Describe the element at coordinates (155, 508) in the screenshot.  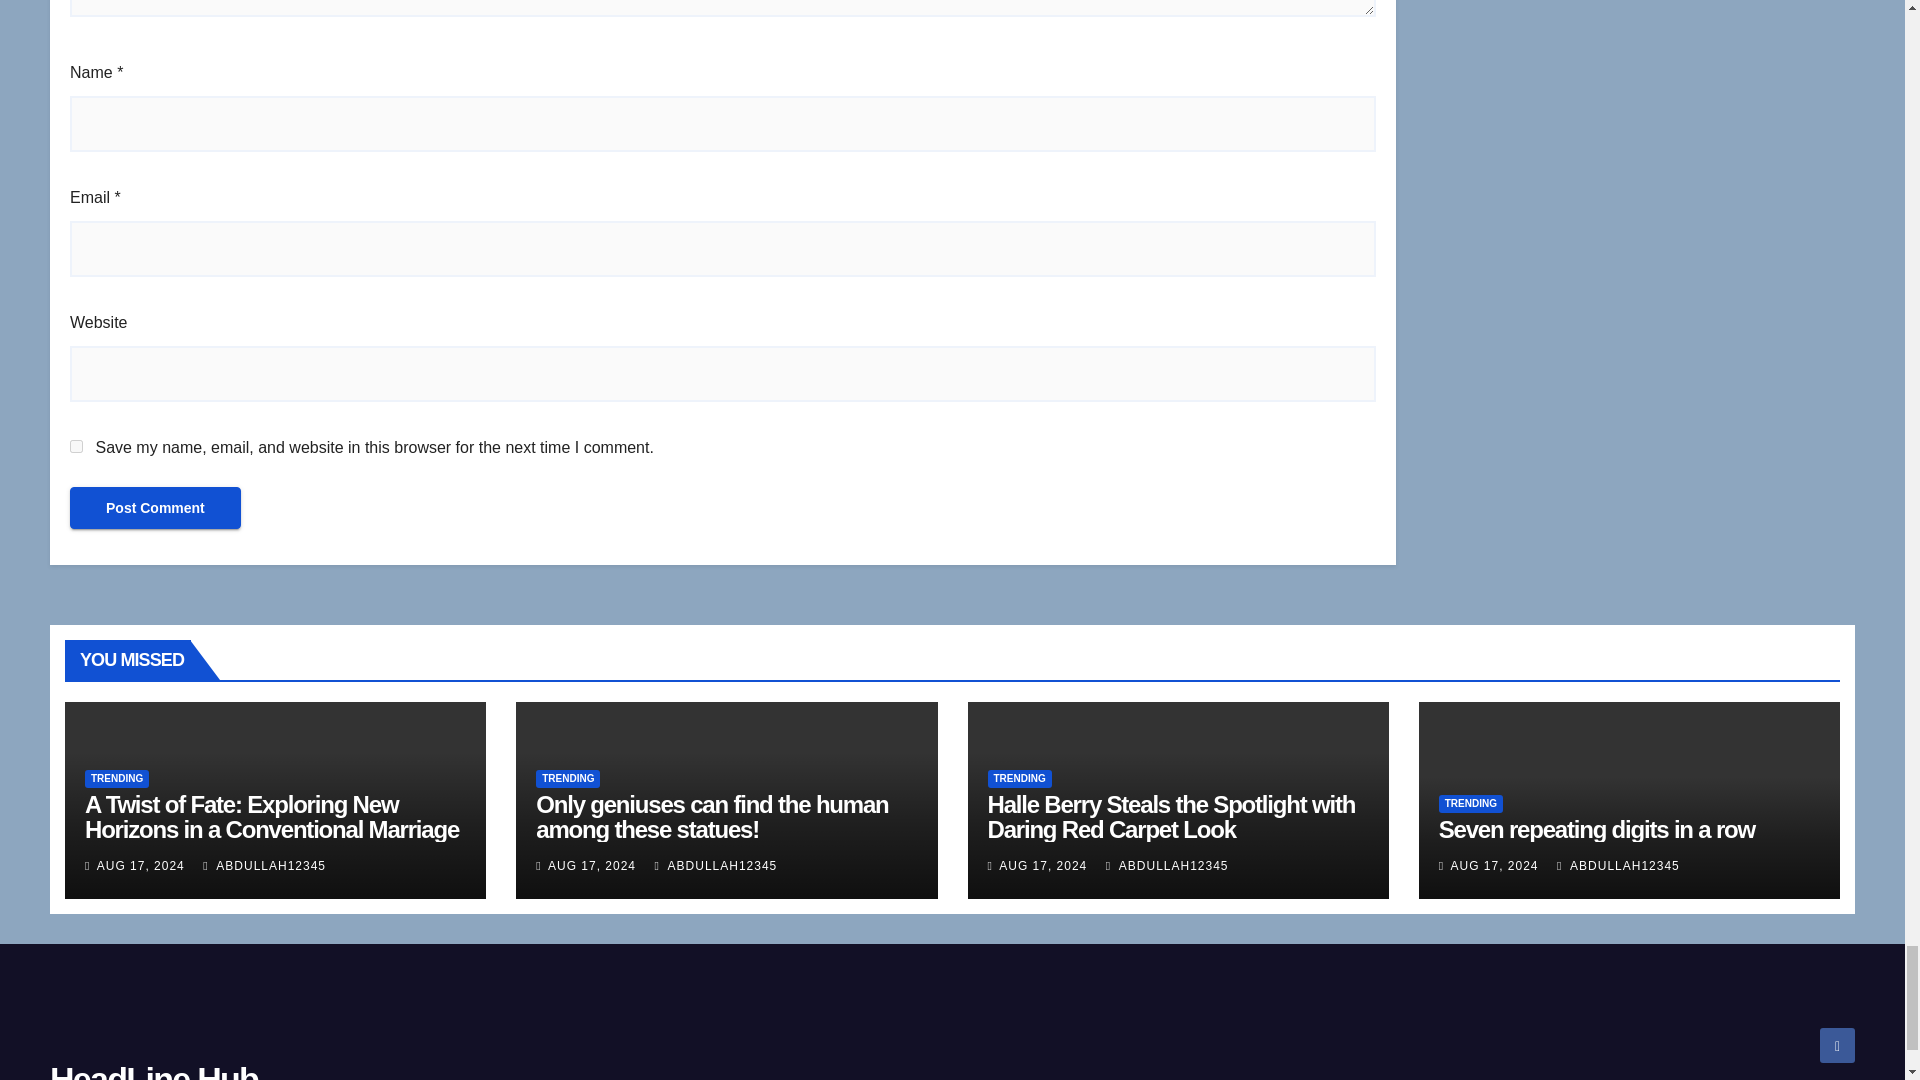
I see `Post Comment` at that location.